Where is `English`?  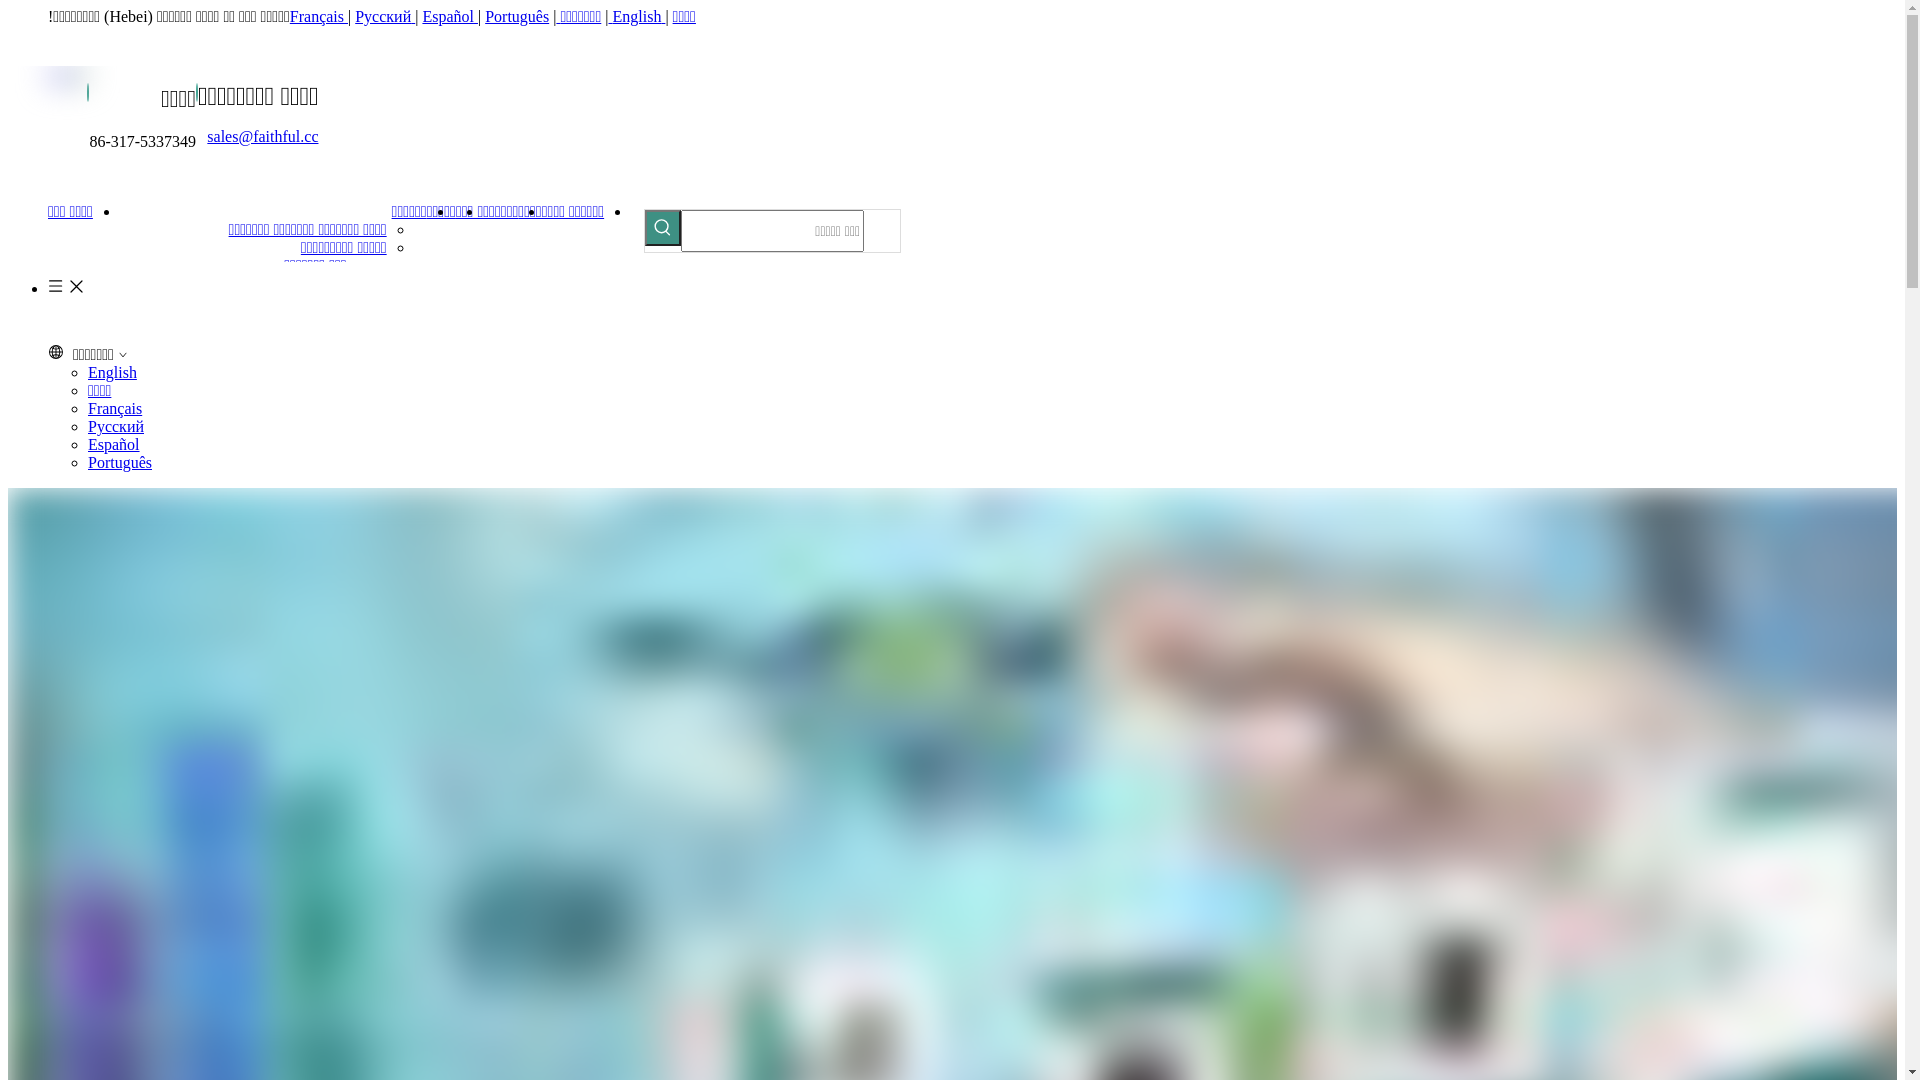 English is located at coordinates (638, 16).